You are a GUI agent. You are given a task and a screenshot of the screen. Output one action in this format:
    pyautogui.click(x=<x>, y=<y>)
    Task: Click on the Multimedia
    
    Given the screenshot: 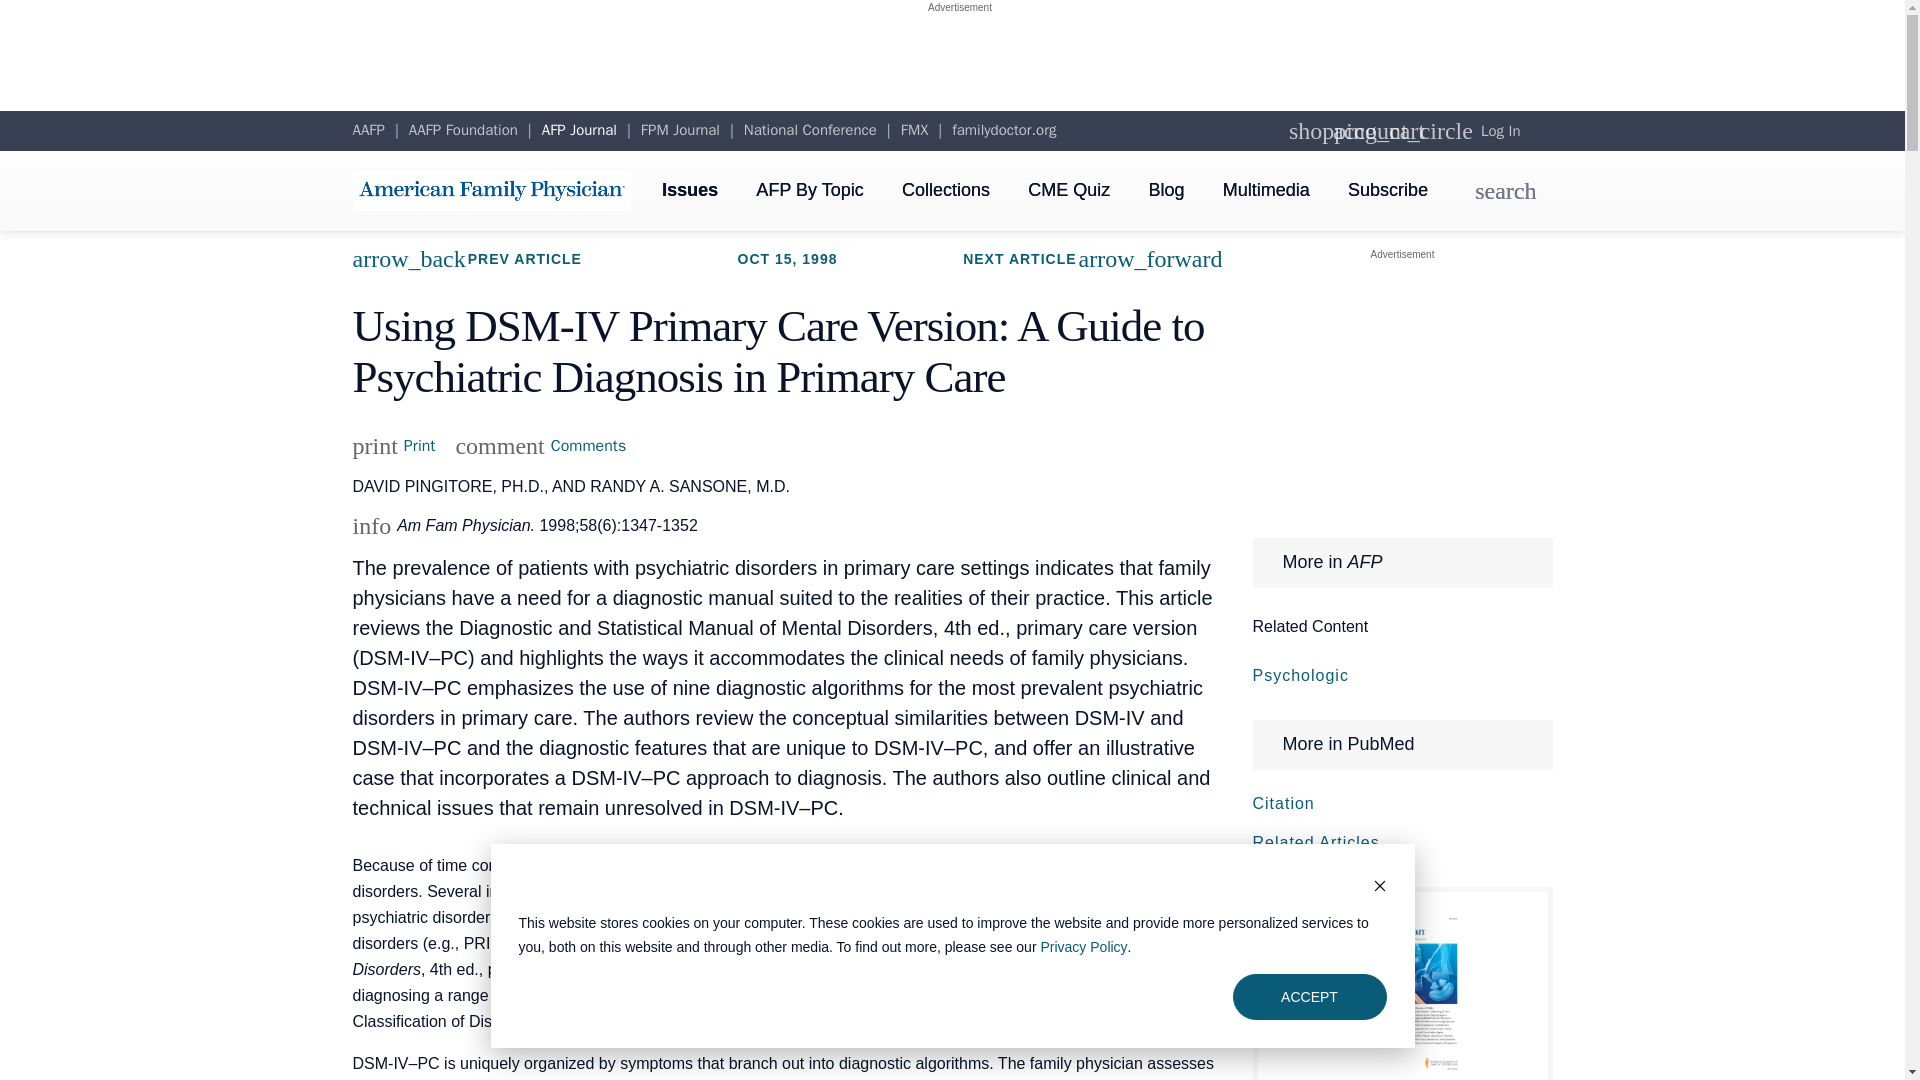 What is the action you would take?
    pyautogui.click(x=540, y=446)
    